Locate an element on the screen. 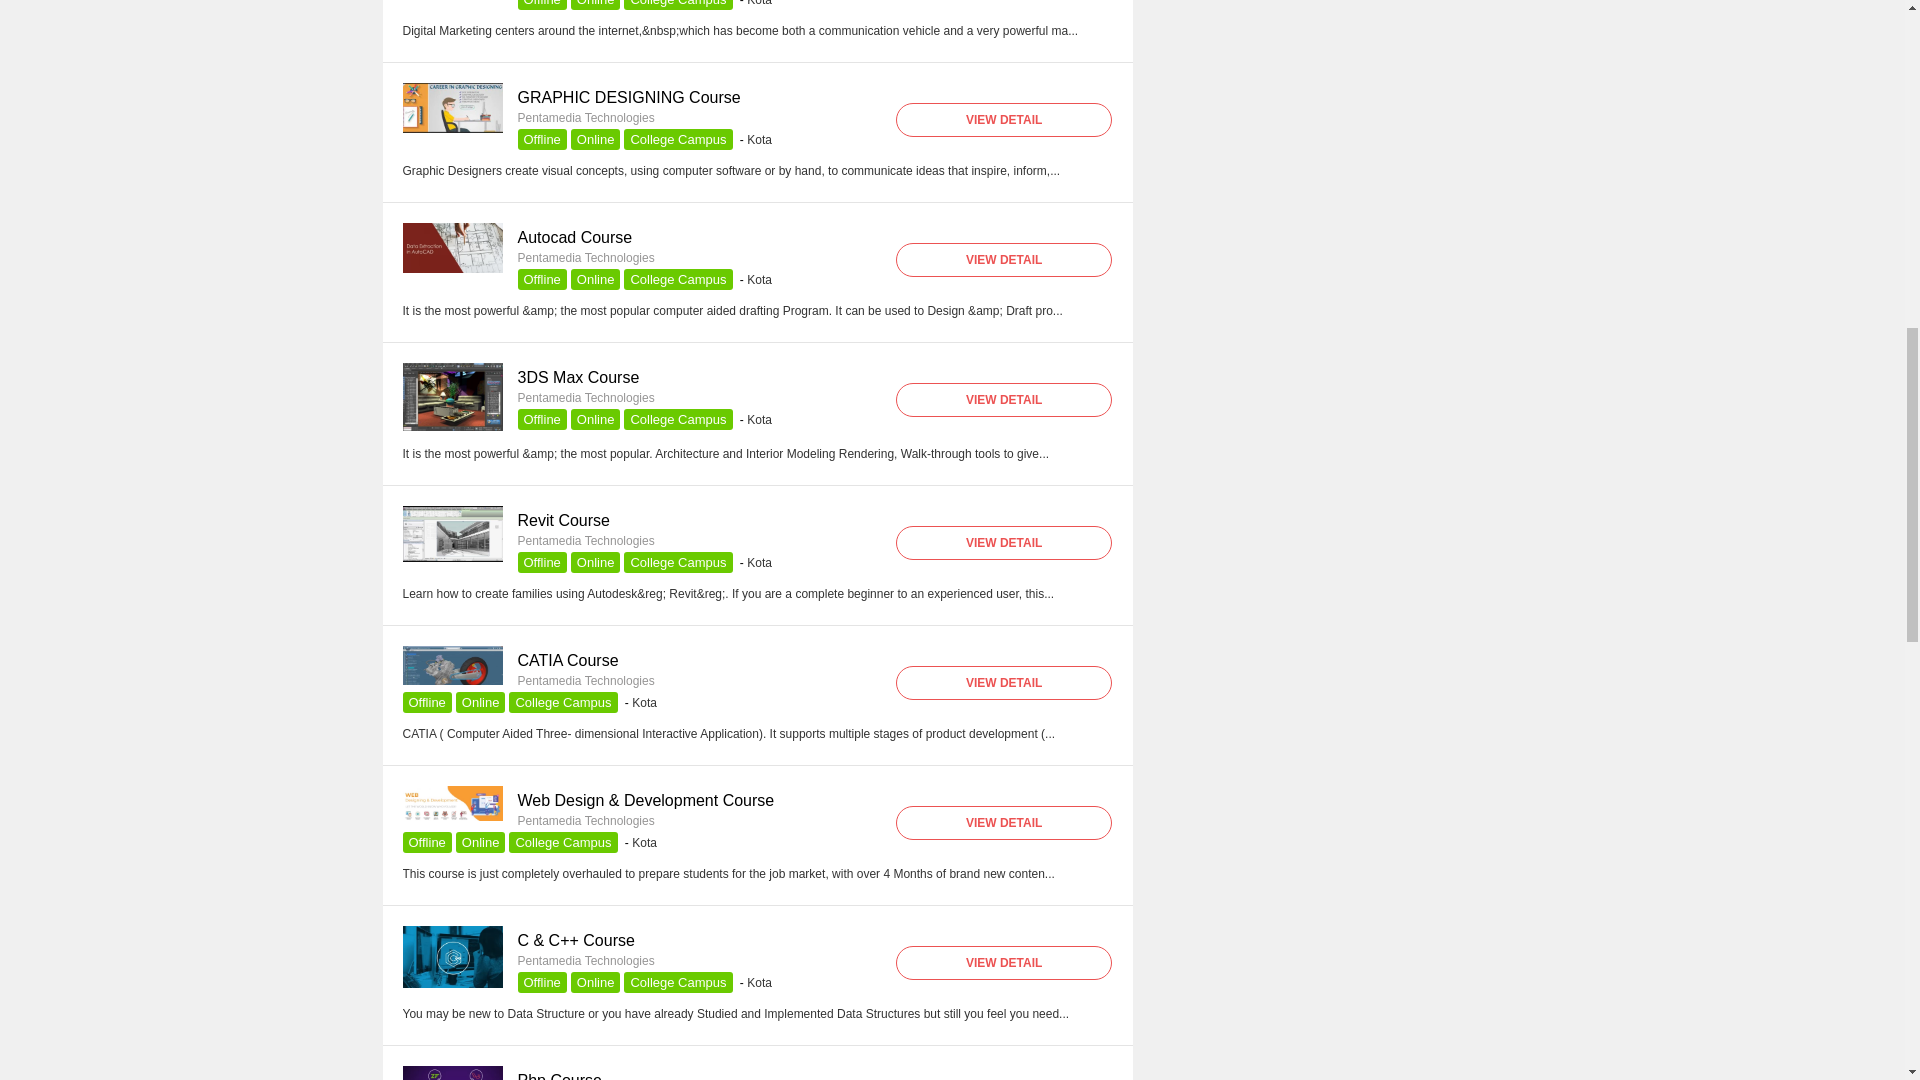 Image resolution: width=1920 pixels, height=1080 pixels. GRAPHIC DESIGNING Course is located at coordinates (630, 96).